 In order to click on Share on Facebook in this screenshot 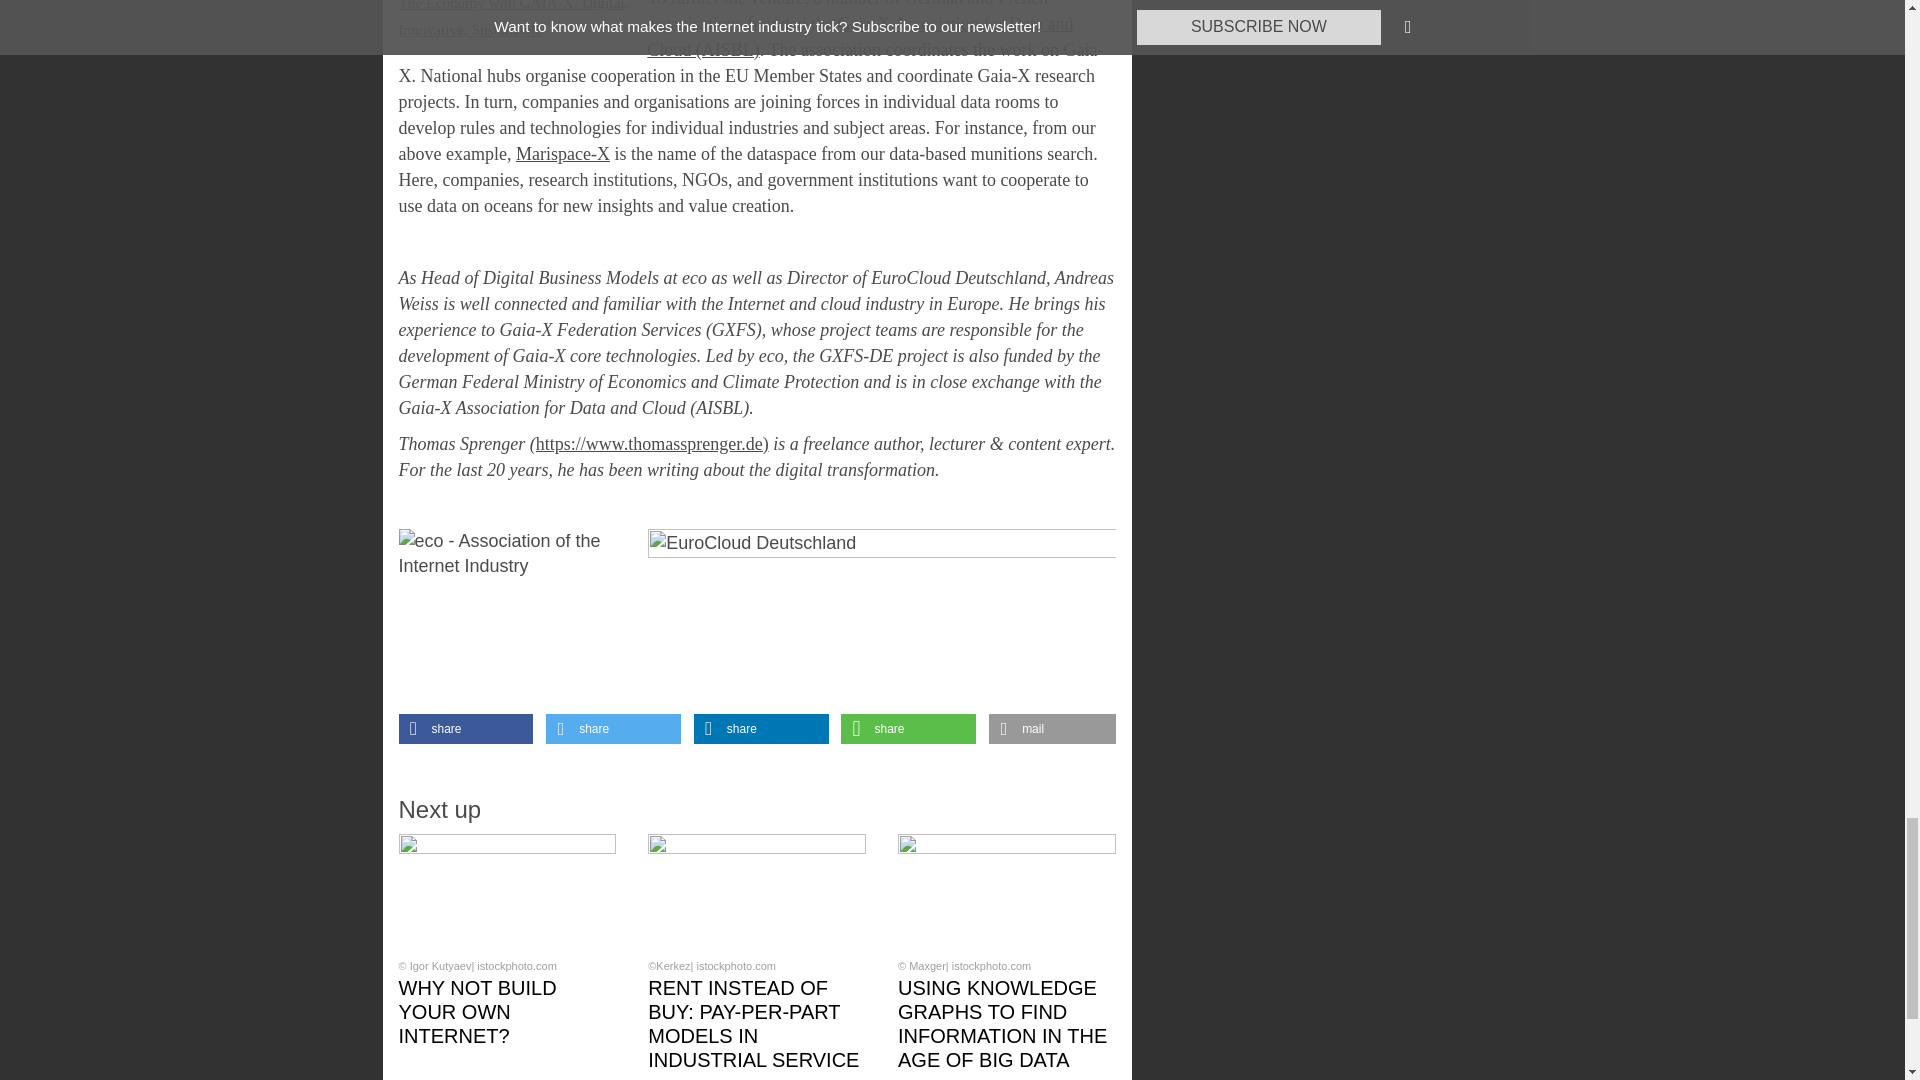, I will do `click(465, 728)`.